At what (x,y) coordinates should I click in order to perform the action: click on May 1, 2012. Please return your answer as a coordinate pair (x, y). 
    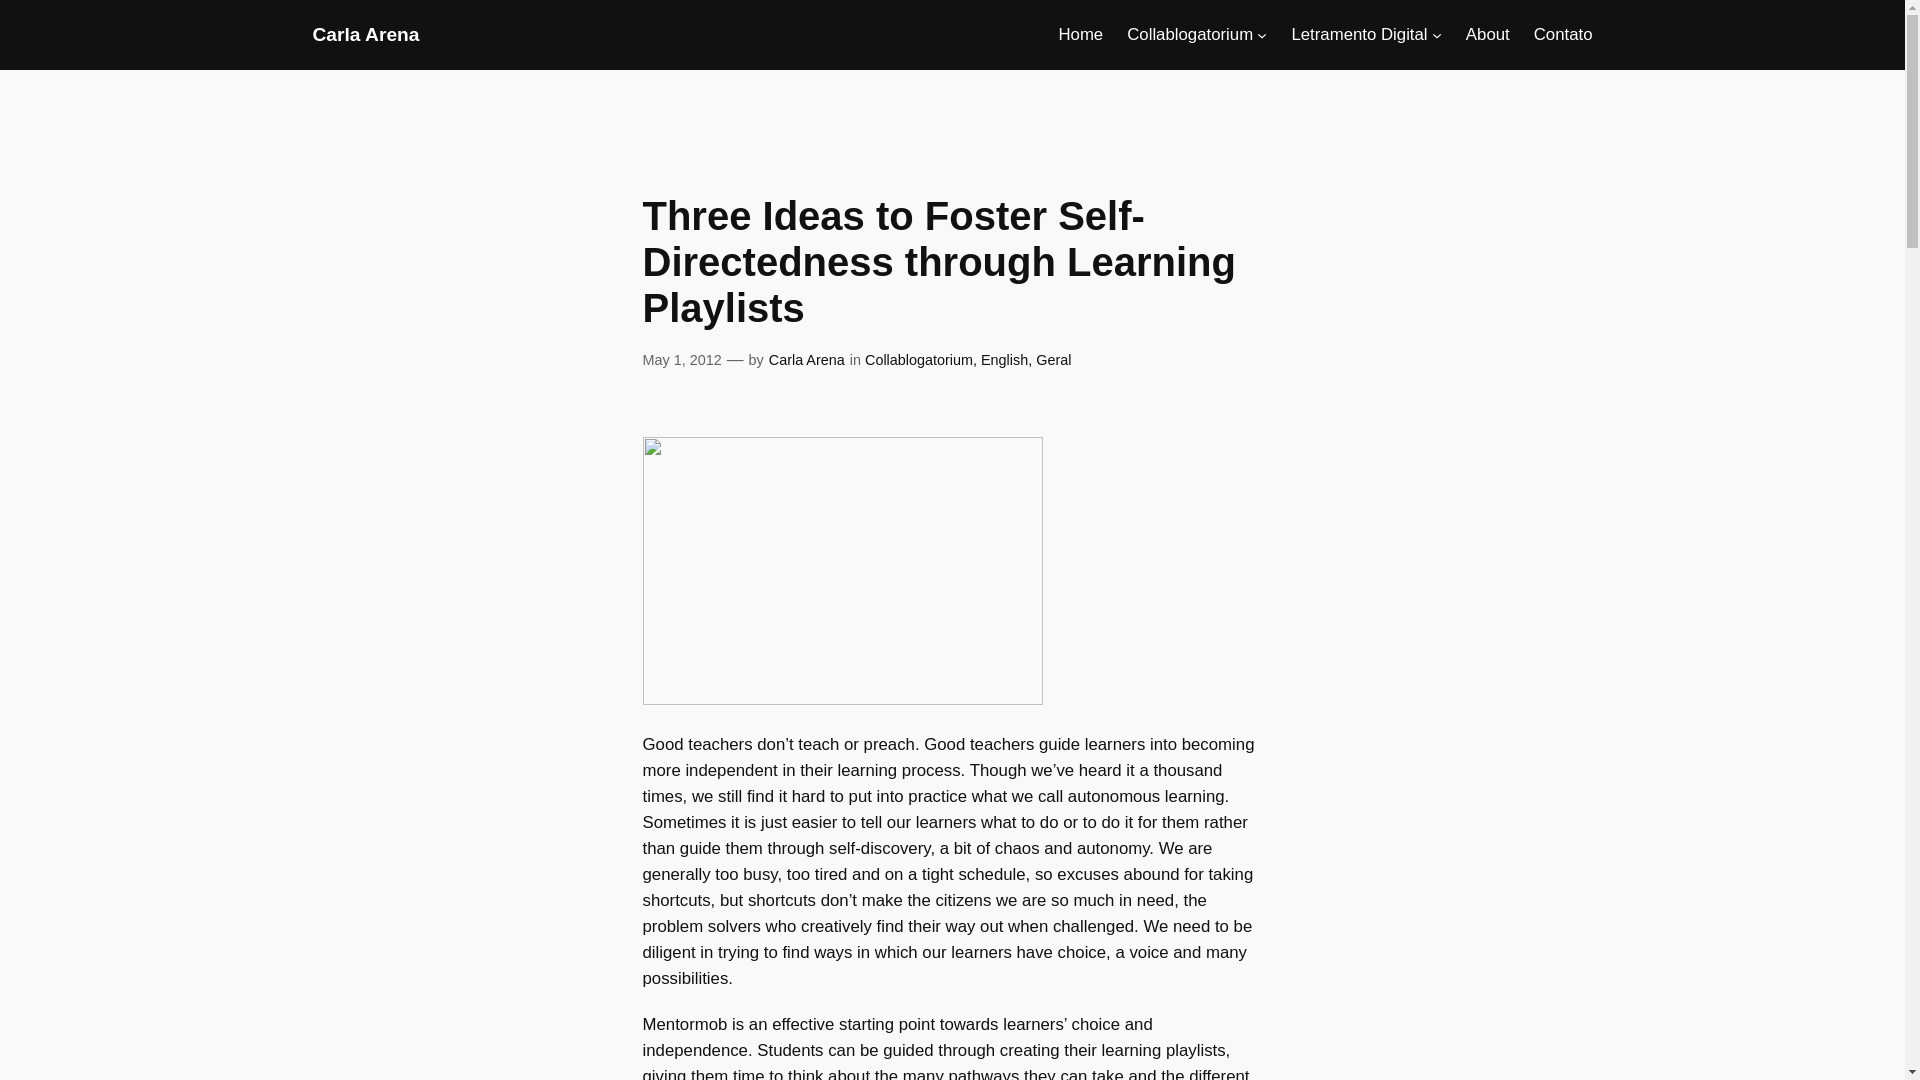
    Looking at the image, I should click on (681, 360).